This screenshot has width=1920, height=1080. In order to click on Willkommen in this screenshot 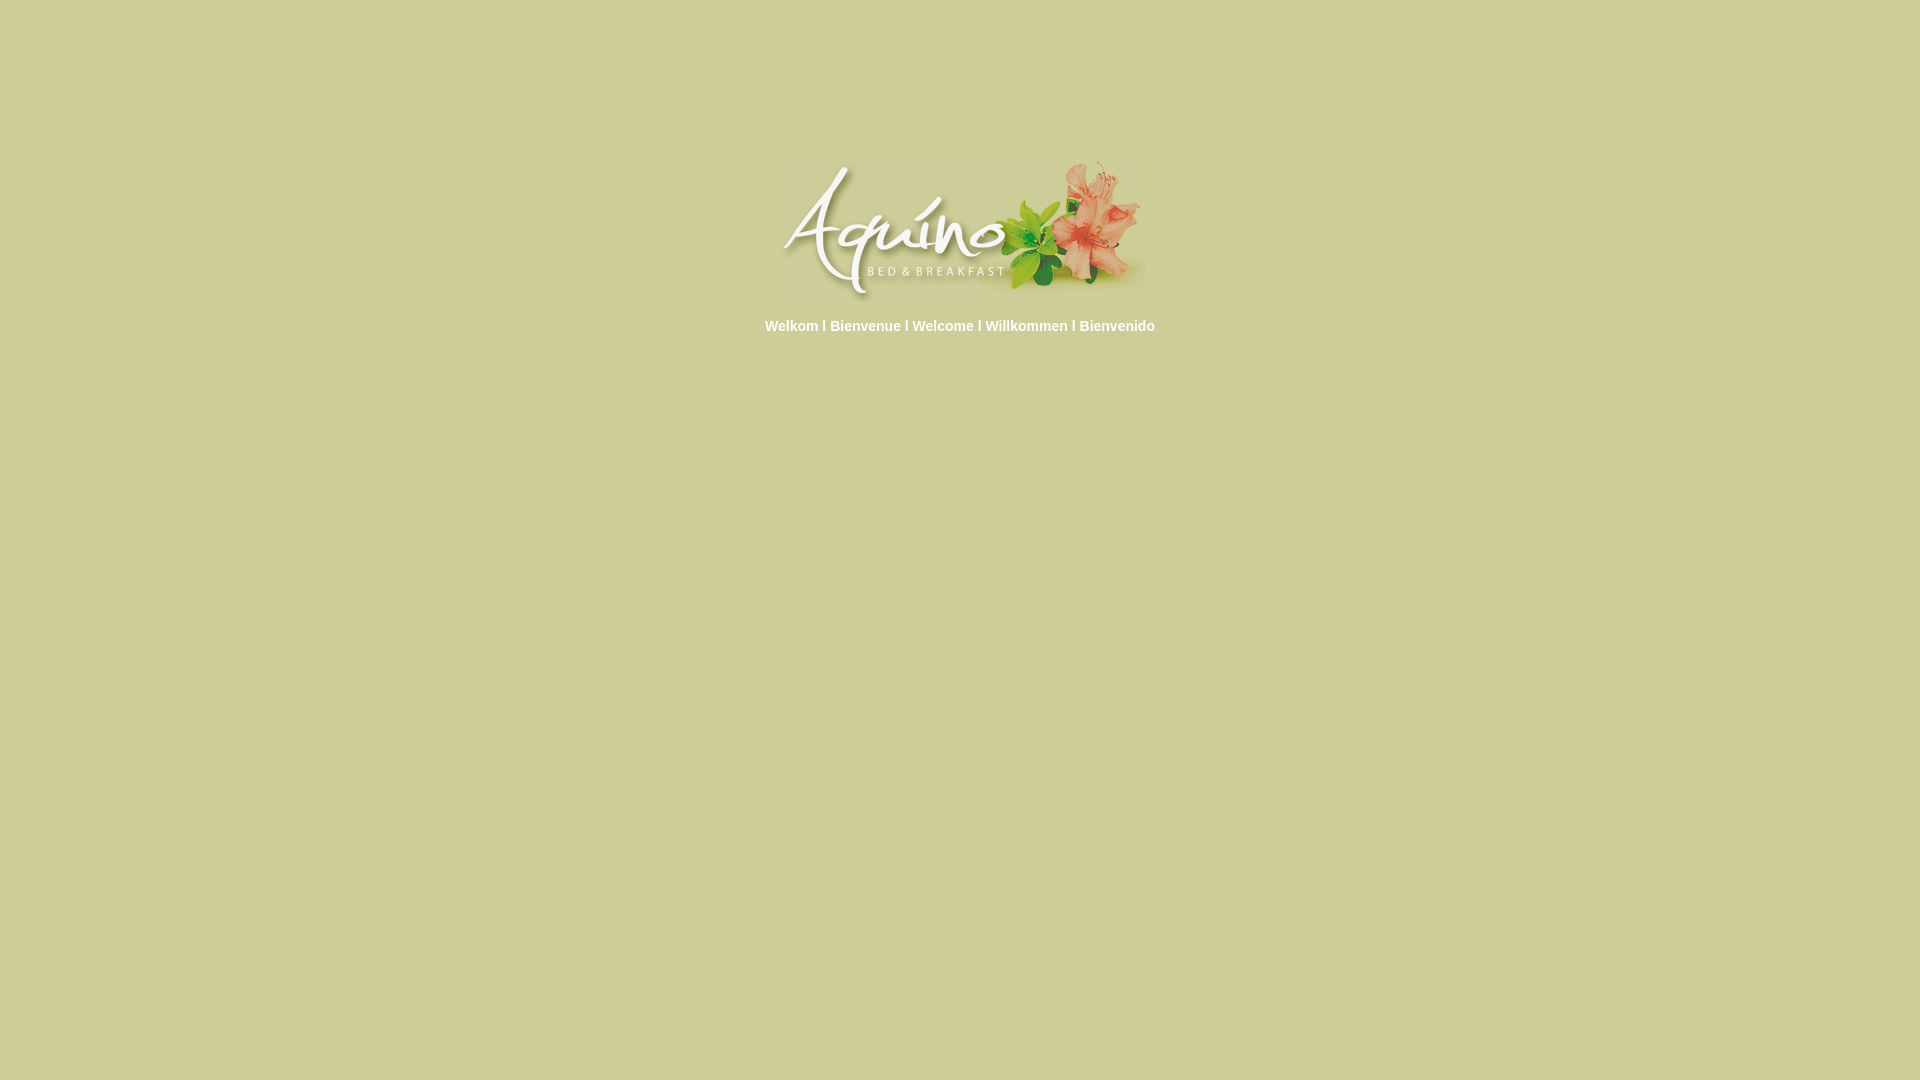, I will do `click(1027, 326)`.